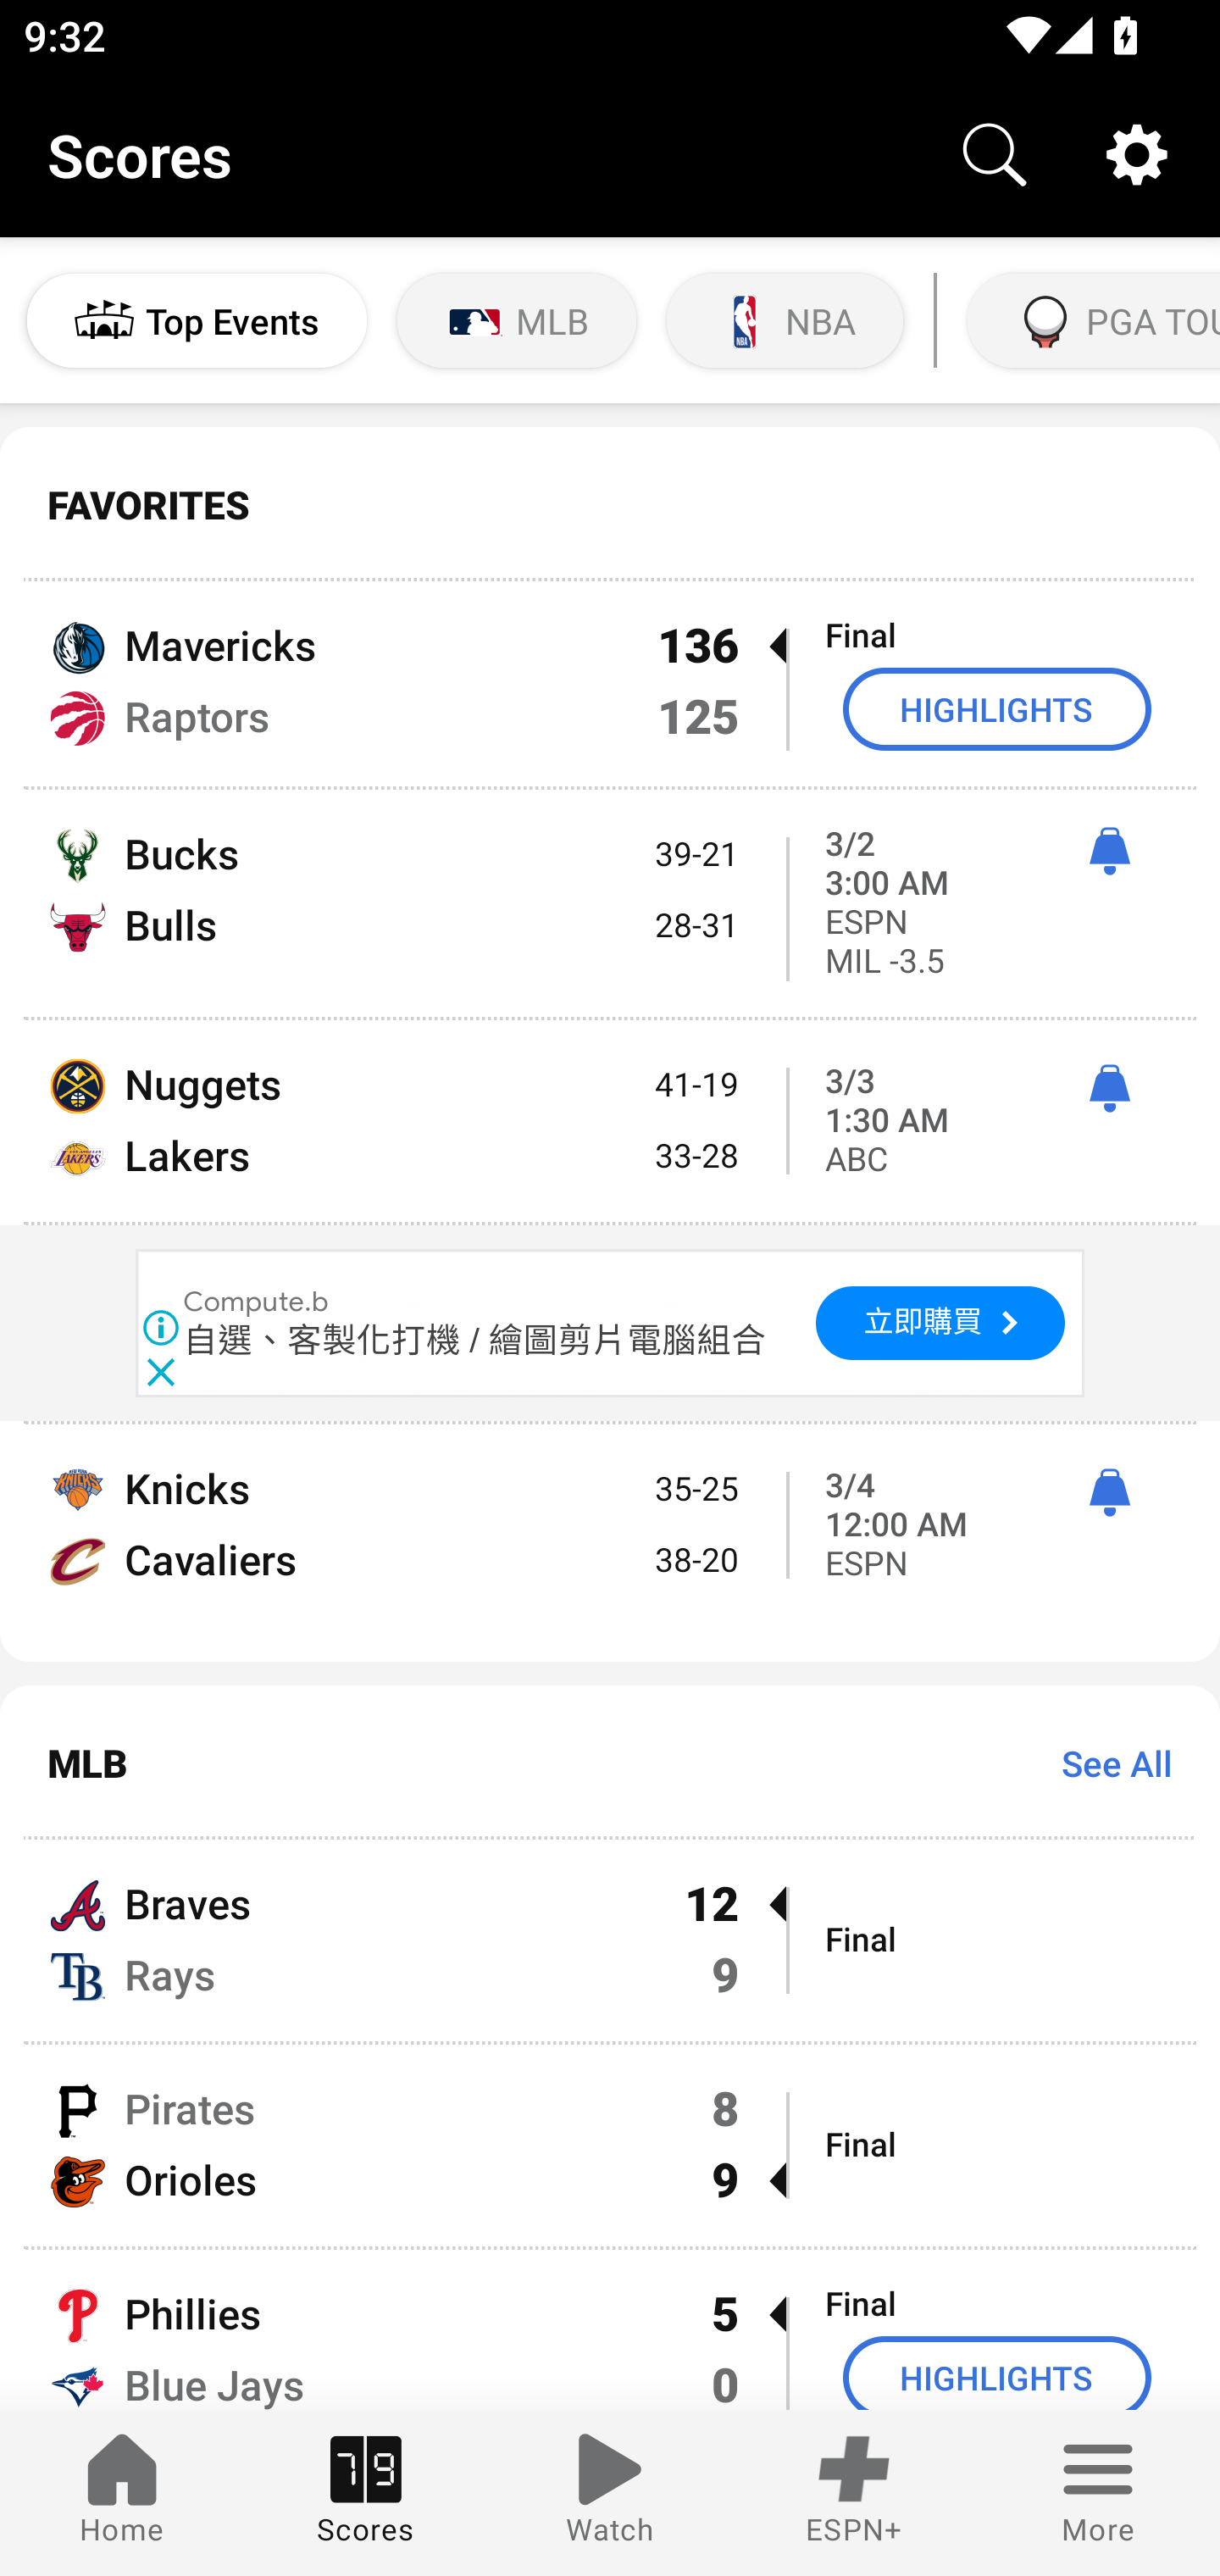 The width and height of the screenshot is (1220, 2576). Describe the element at coordinates (1109, 1492) in the screenshot. I see `ì` at that location.